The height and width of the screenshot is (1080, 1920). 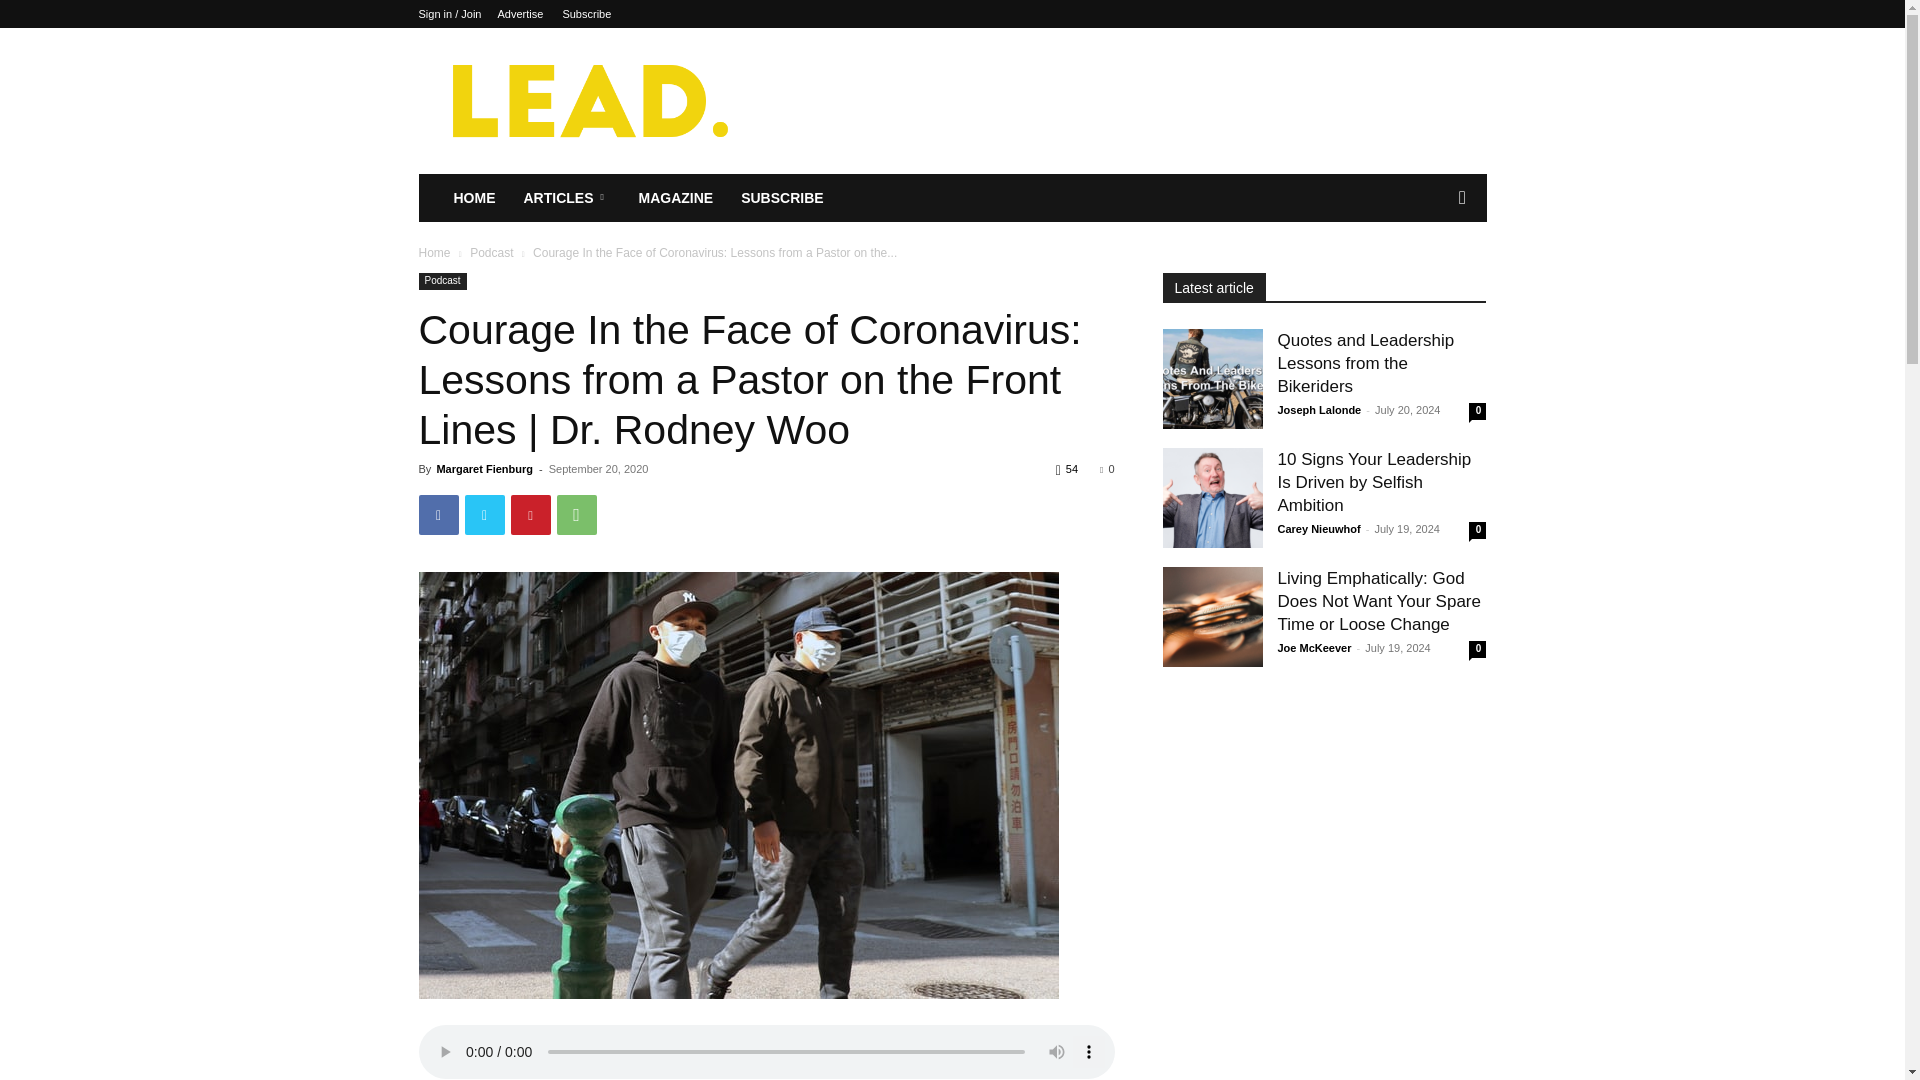 What do you see at coordinates (434, 253) in the screenshot?
I see `Home` at bounding box center [434, 253].